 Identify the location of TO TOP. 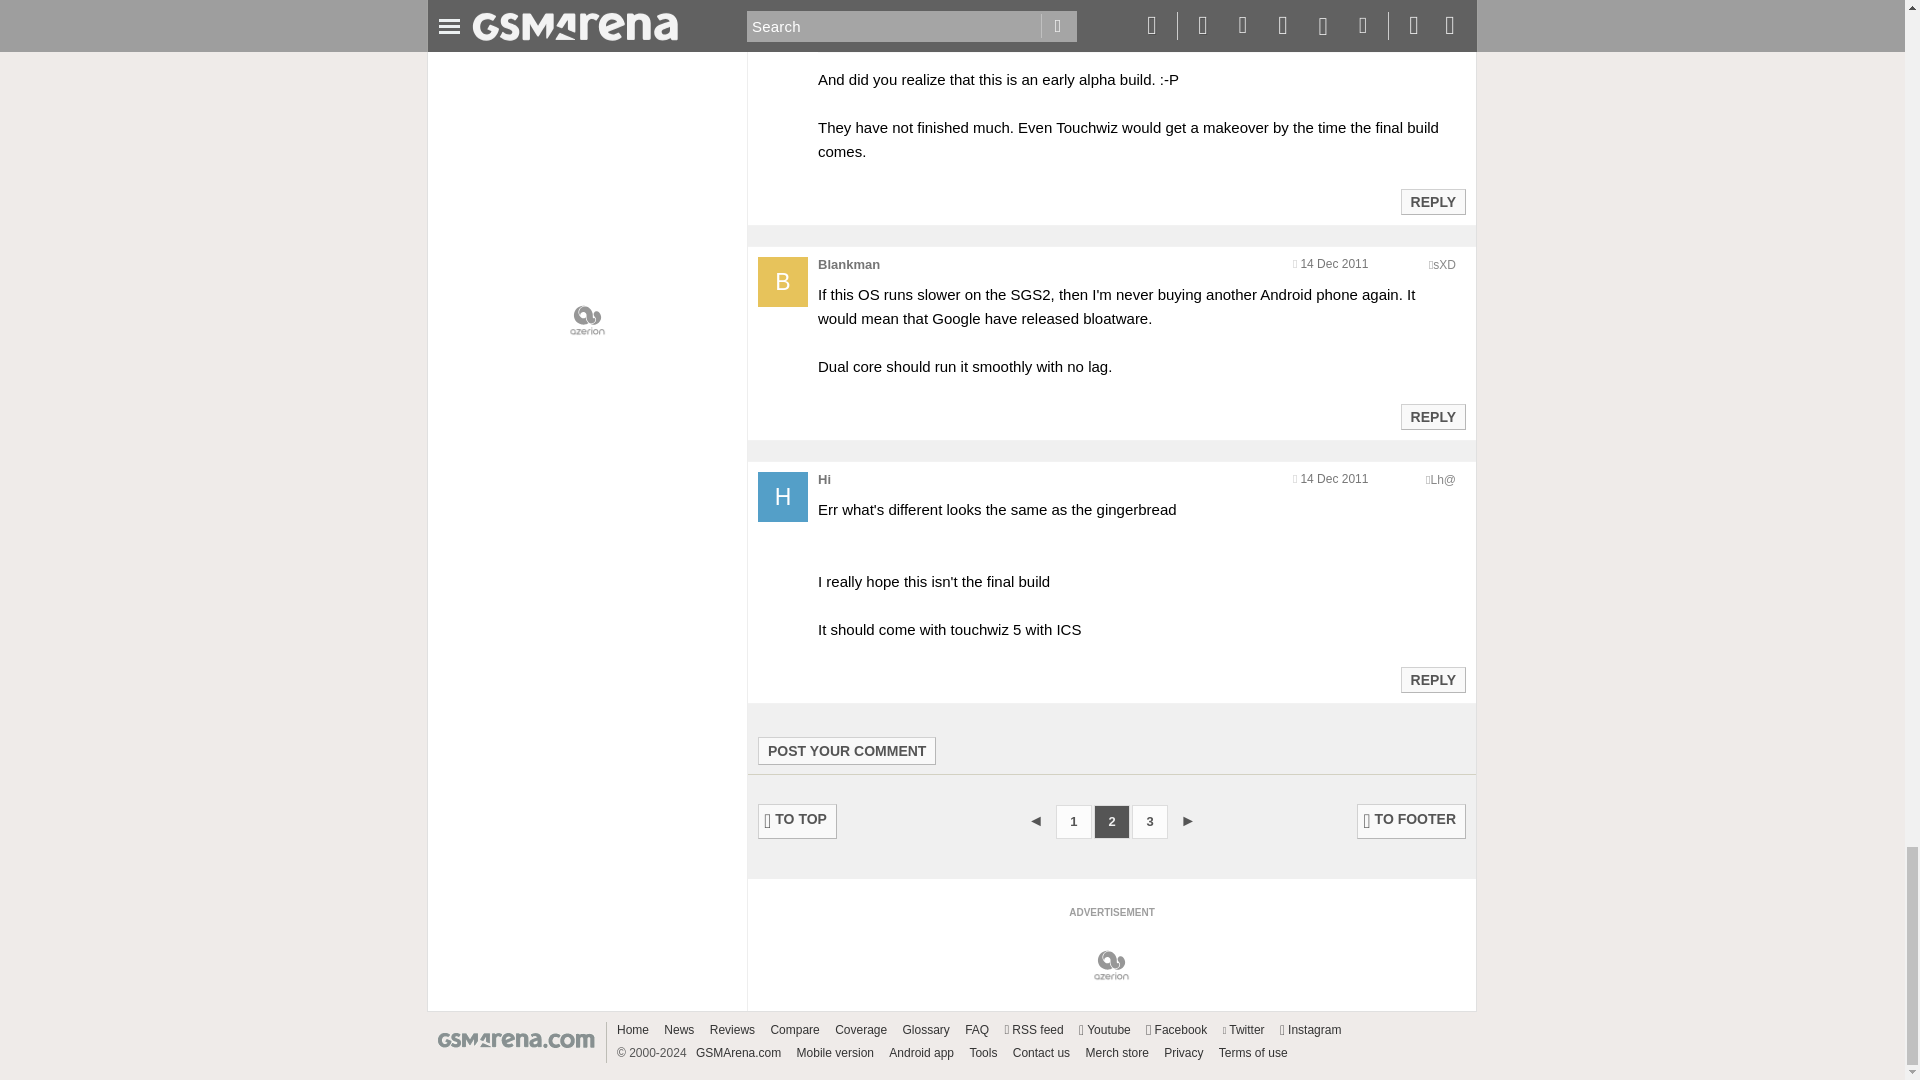
(798, 821).